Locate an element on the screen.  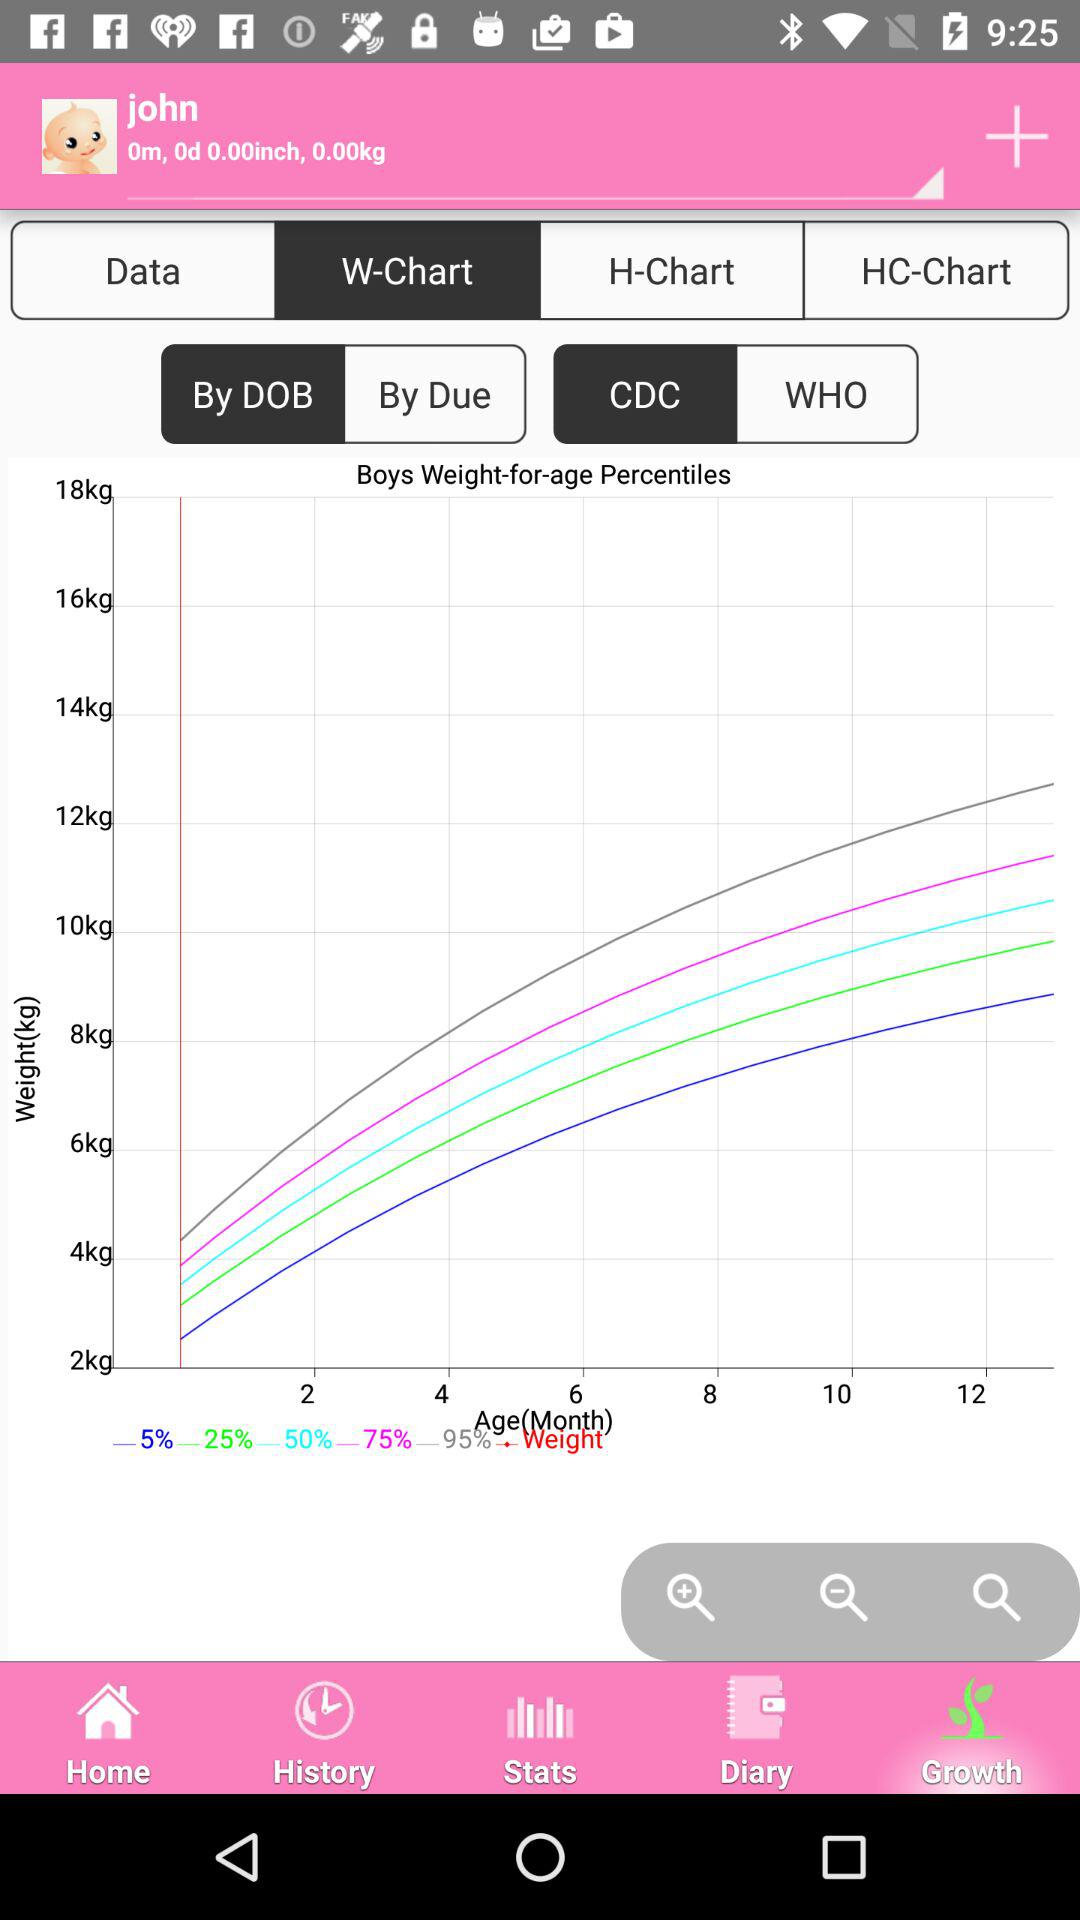
jump until the by dob item is located at coordinates (253, 394).